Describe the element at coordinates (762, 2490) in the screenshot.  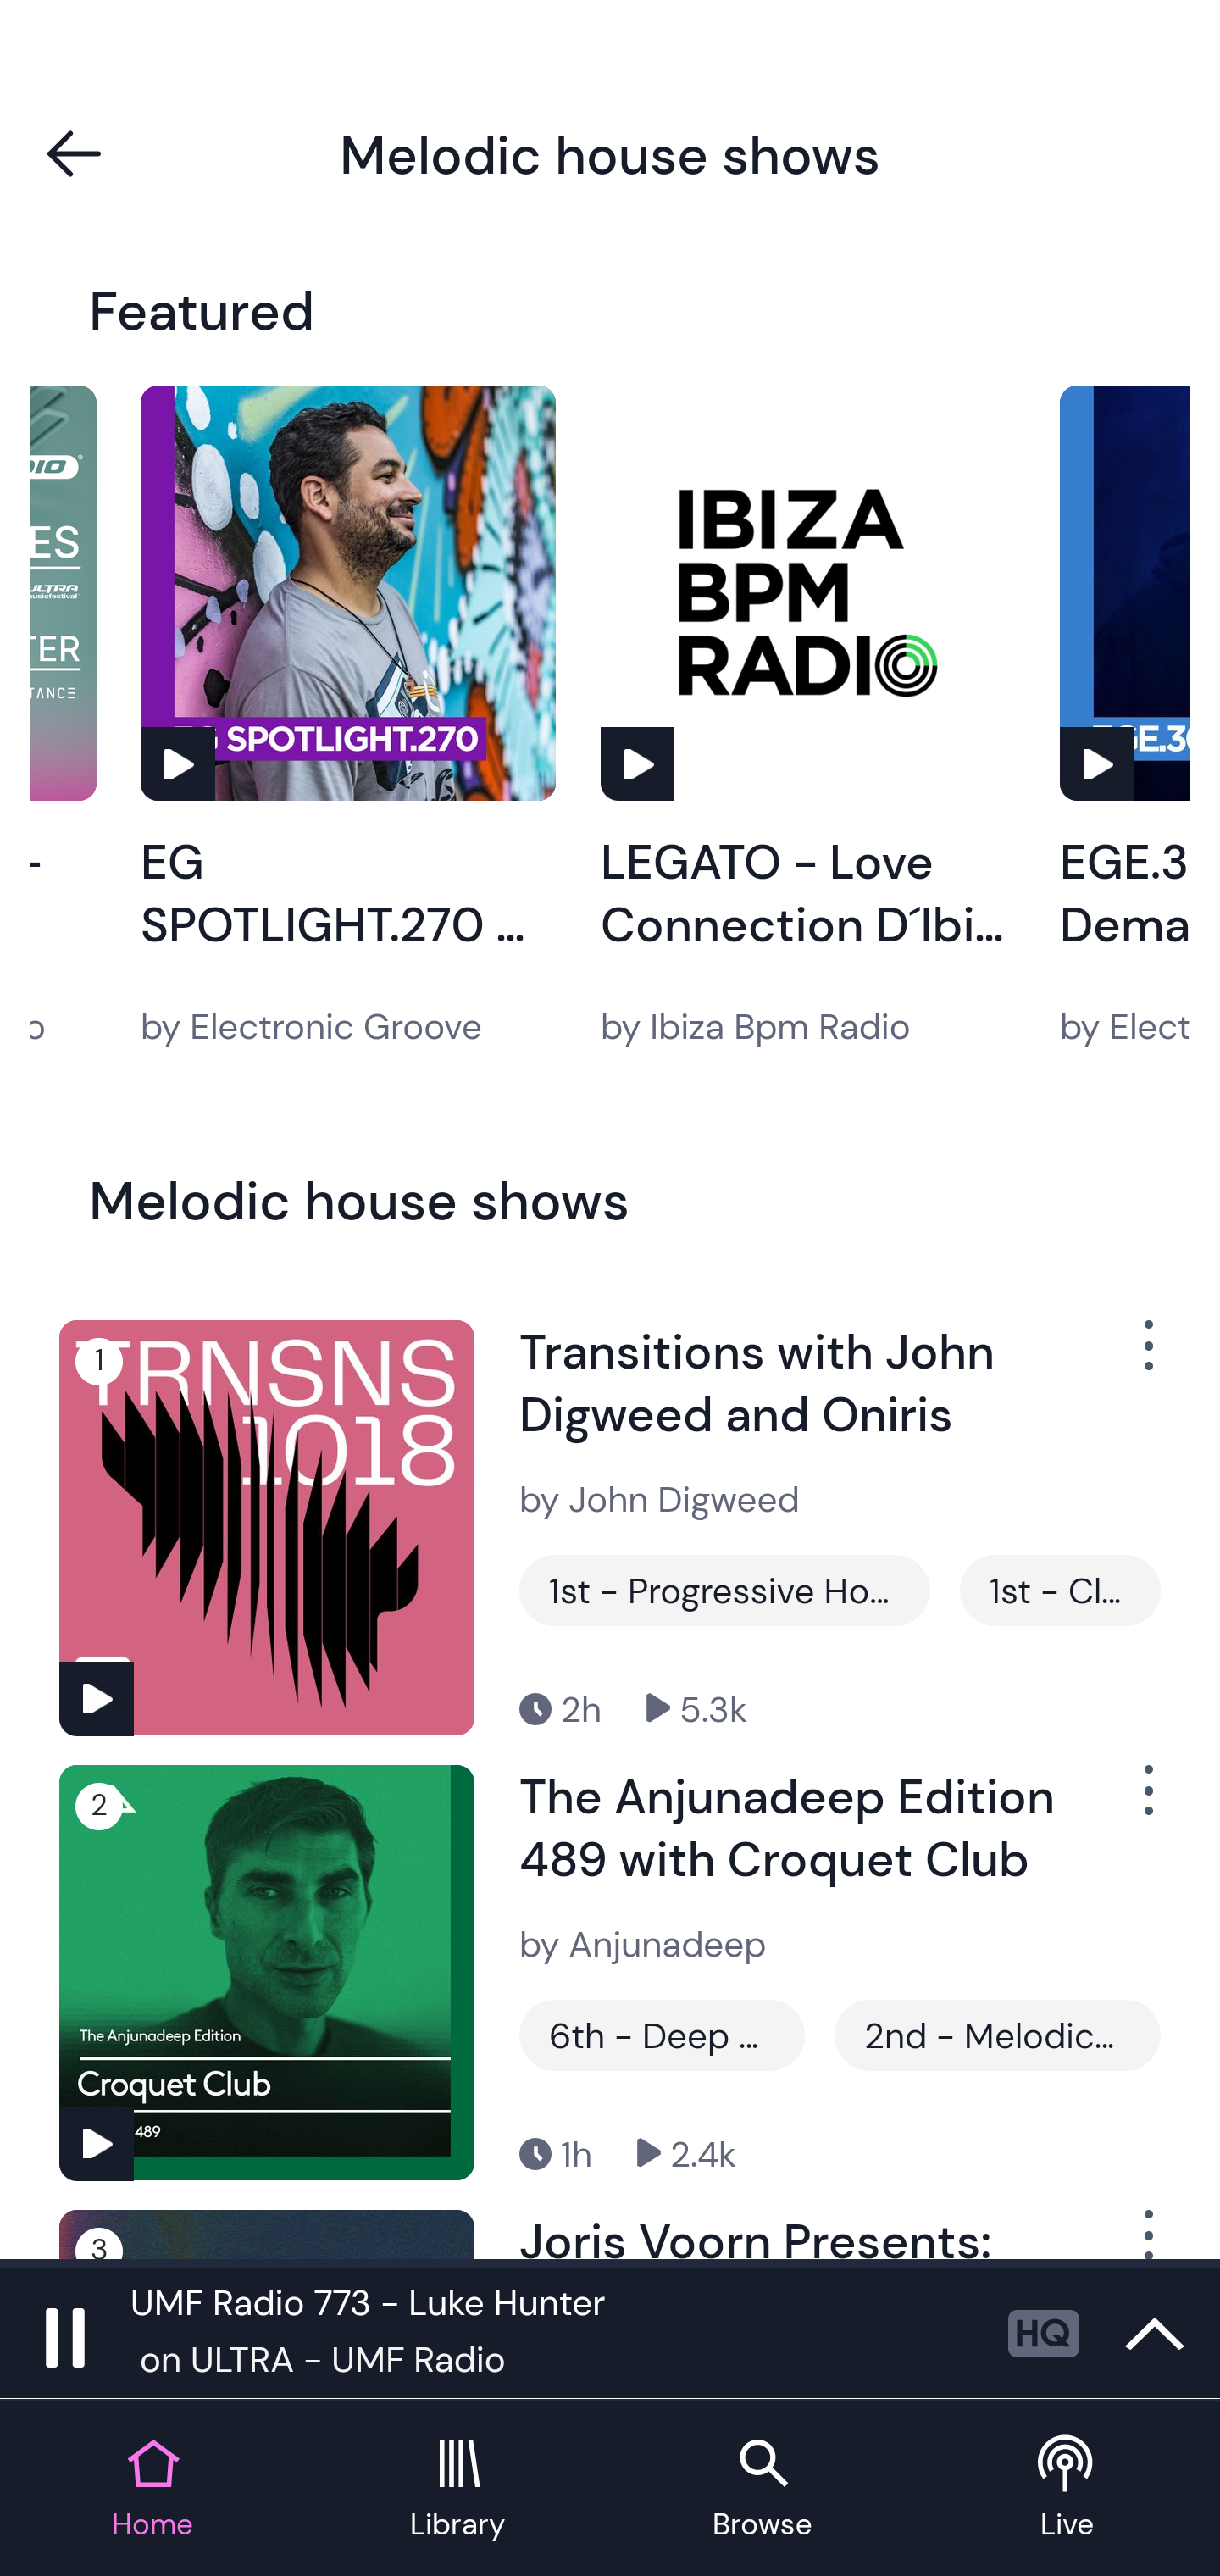
I see `Browse tab Browse` at that location.